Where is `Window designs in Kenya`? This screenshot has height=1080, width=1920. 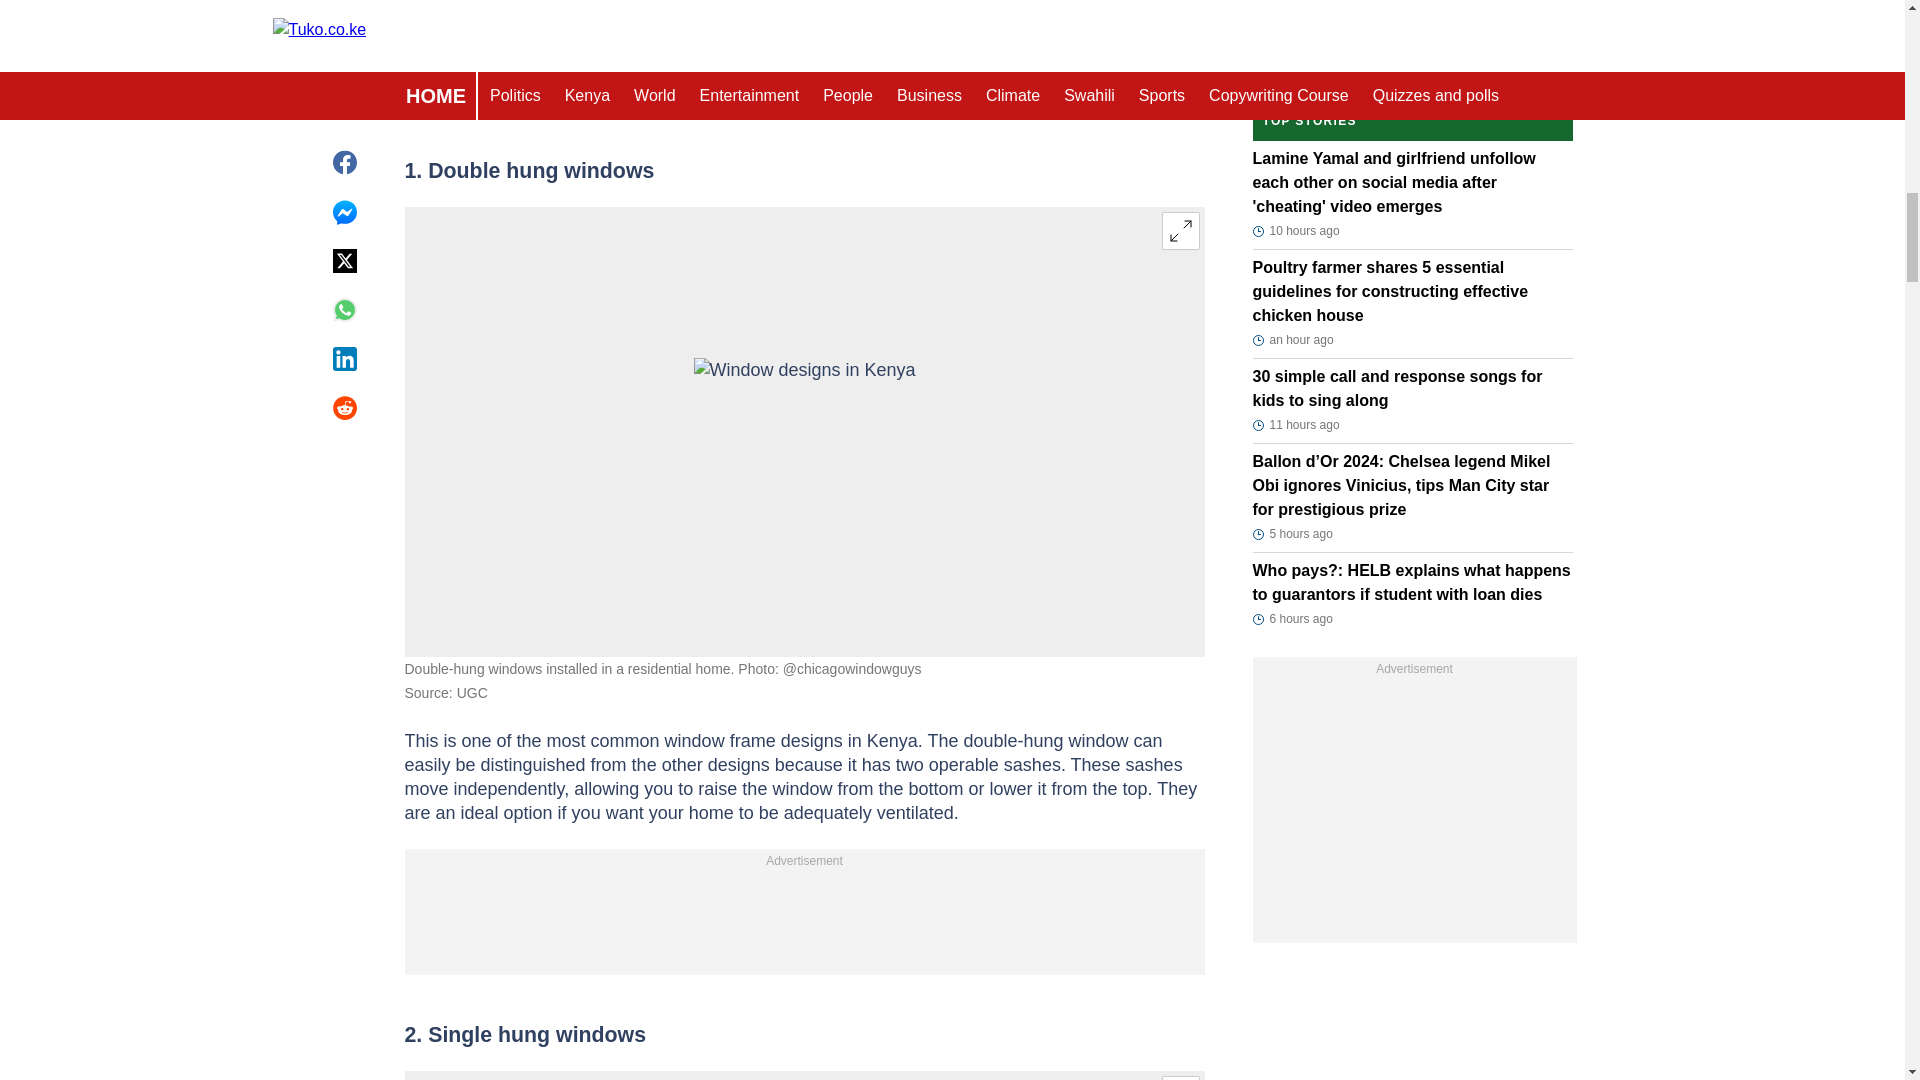
Window designs in Kenya is located at coordinates (804, 432).